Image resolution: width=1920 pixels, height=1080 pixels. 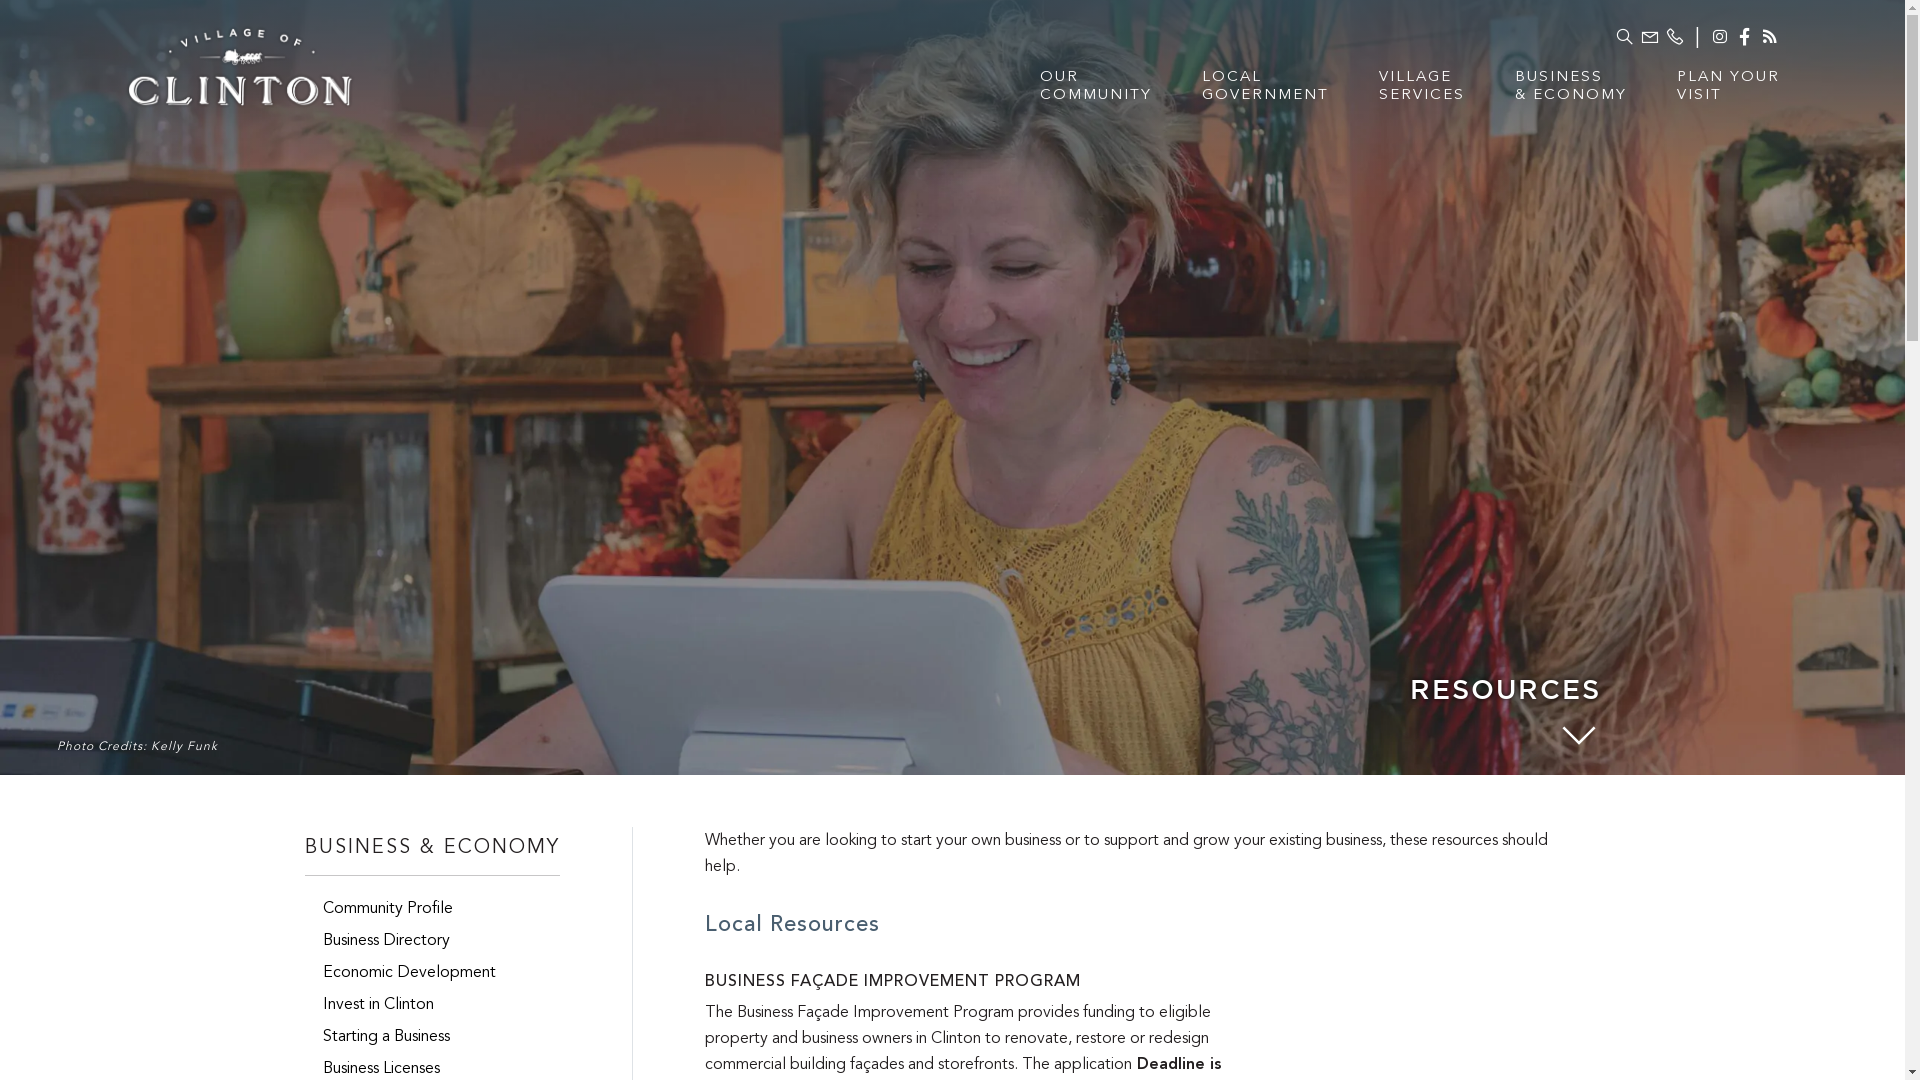 I want to click on Starting a Business, so click(x=432, y=1036).